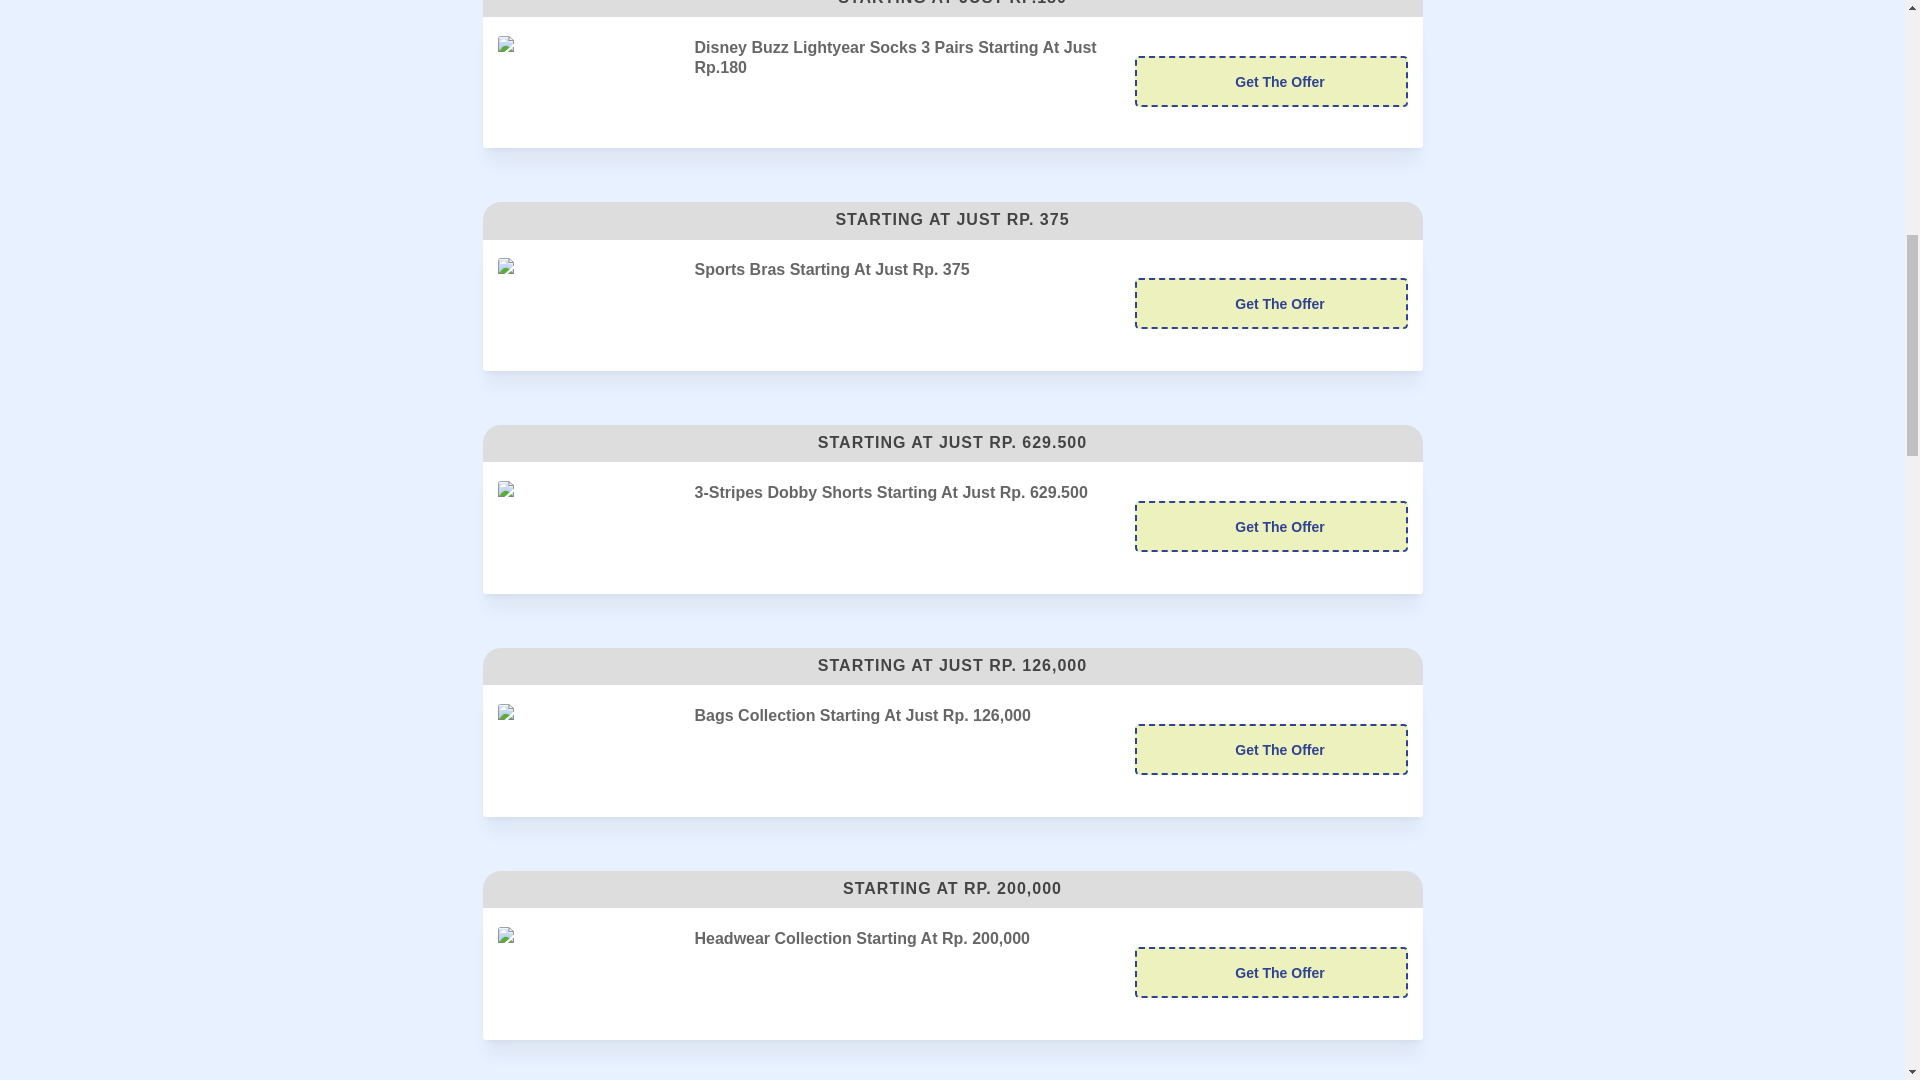 Image resolution: width=1920 pixels, height=1080 pixels. Describe the element at coordinates (1270, 526) in the screenshot. I see `Get The Offer` at that location.